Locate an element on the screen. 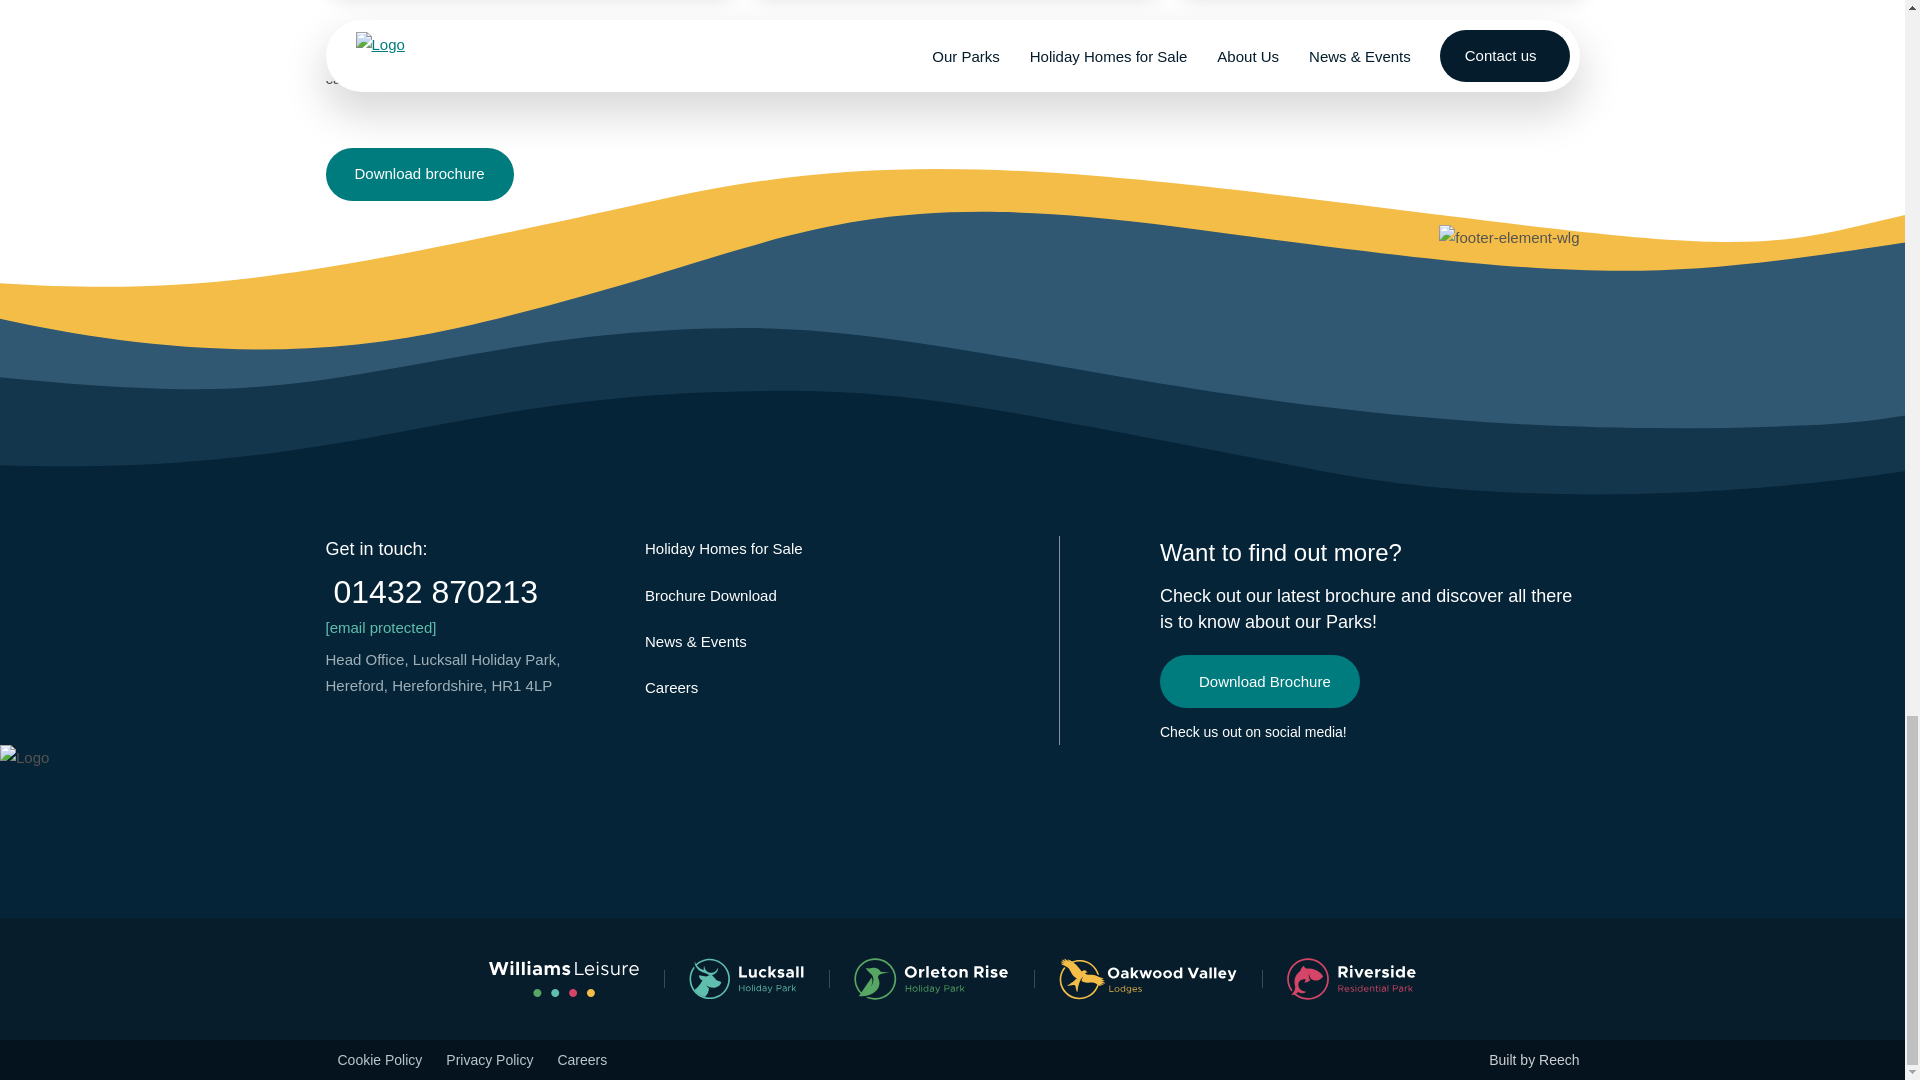 The width and height of the screenshot is (1920, 1080). Brochure Download is located at coordinates (711, 595).